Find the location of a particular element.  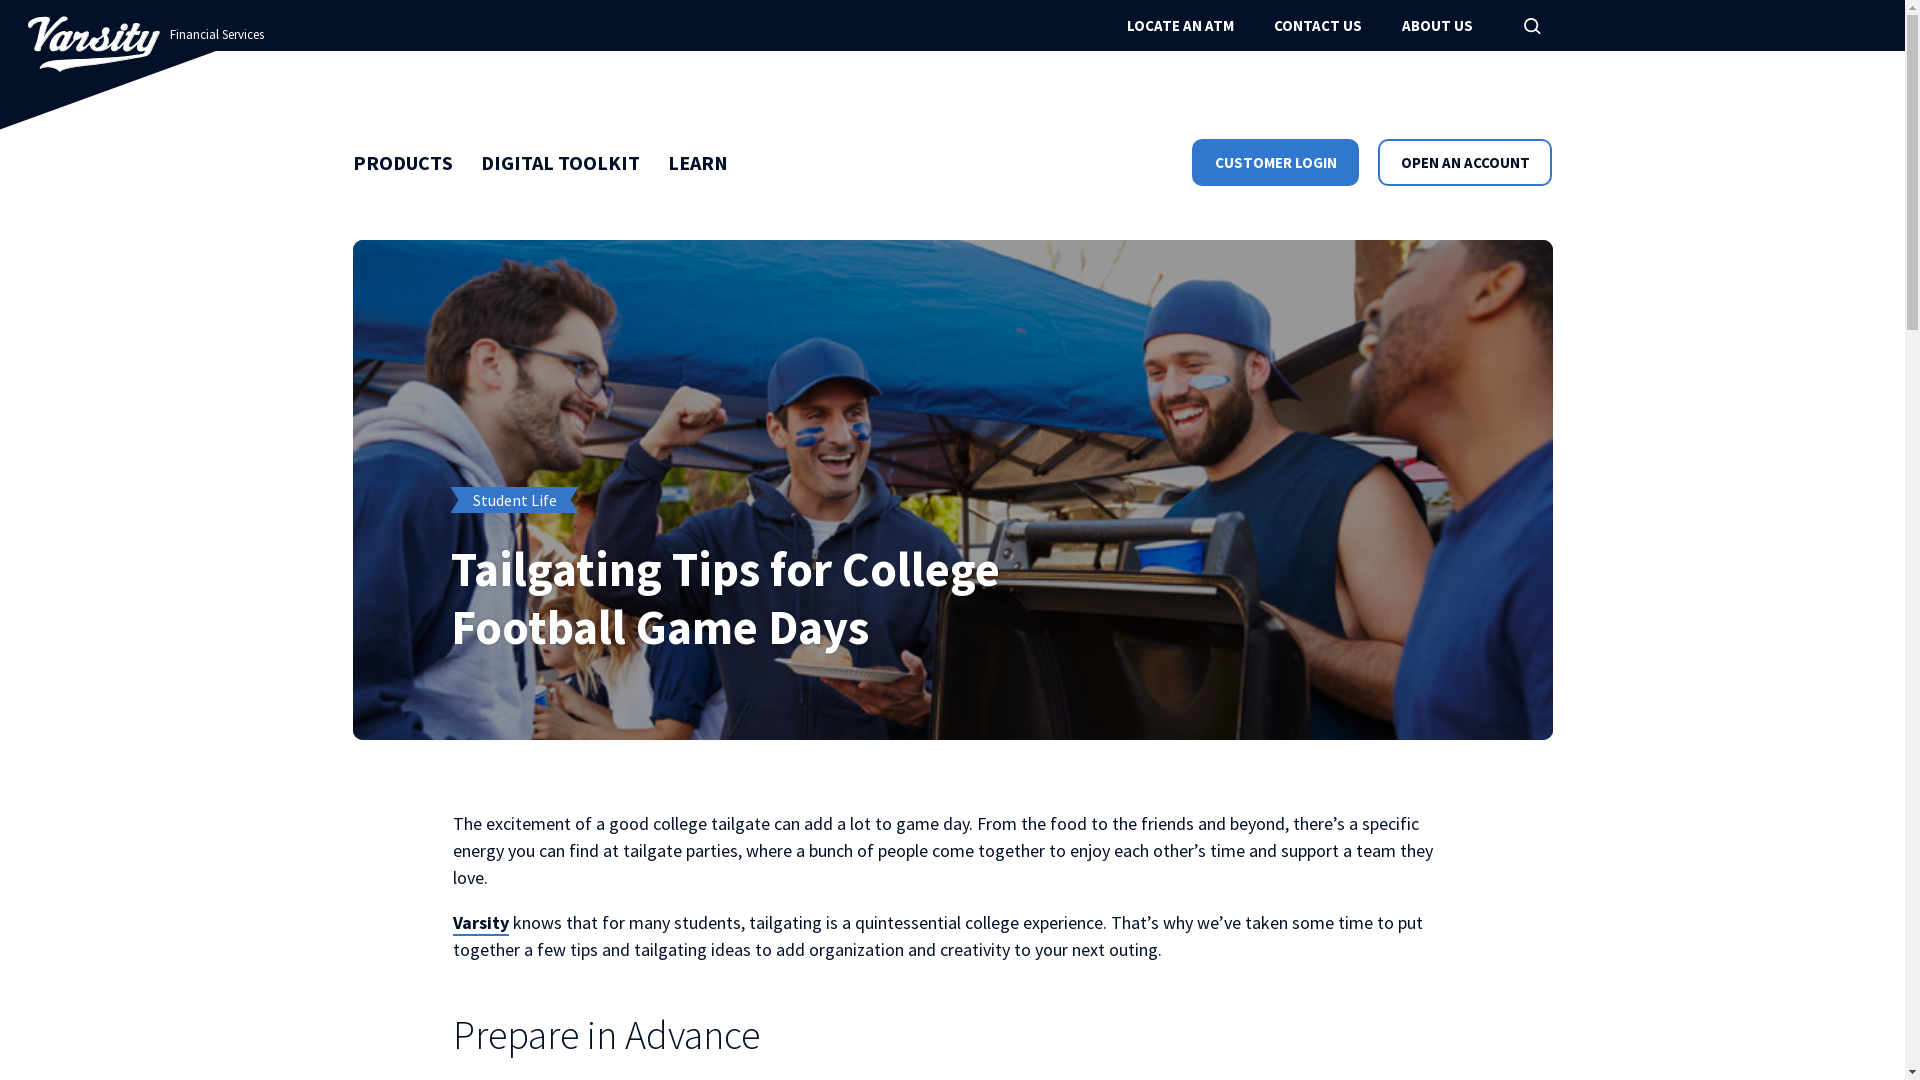

ABOUT US is located at coordinates (1438, 26).